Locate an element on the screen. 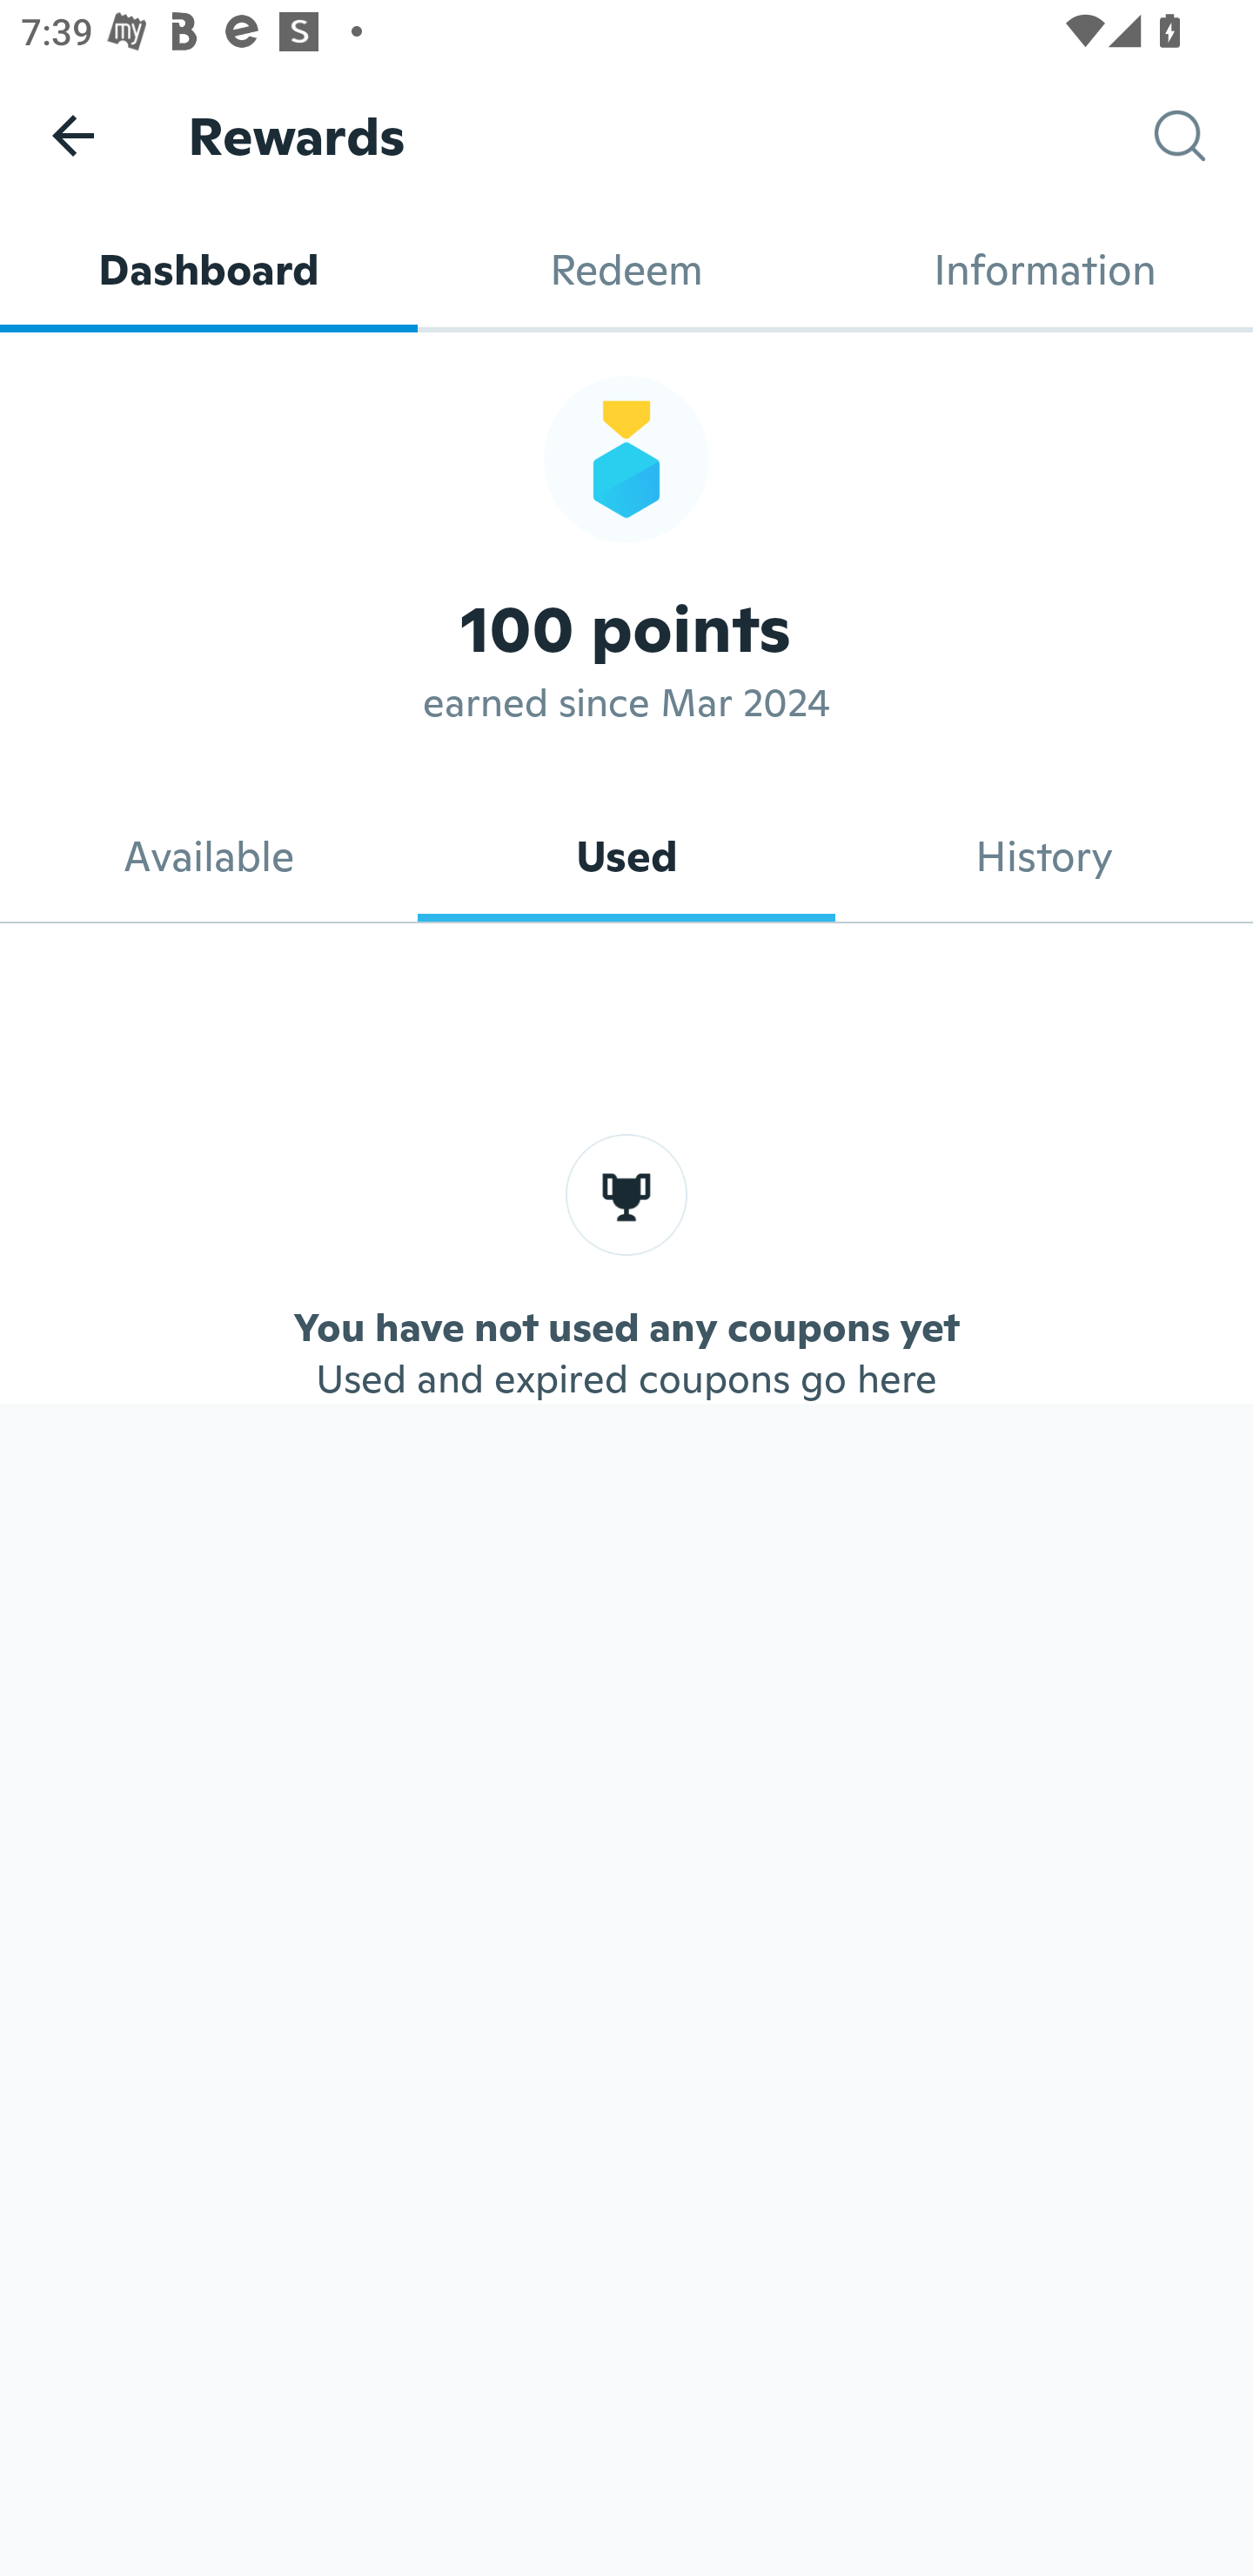  Available is located at coordinates (209, 856).